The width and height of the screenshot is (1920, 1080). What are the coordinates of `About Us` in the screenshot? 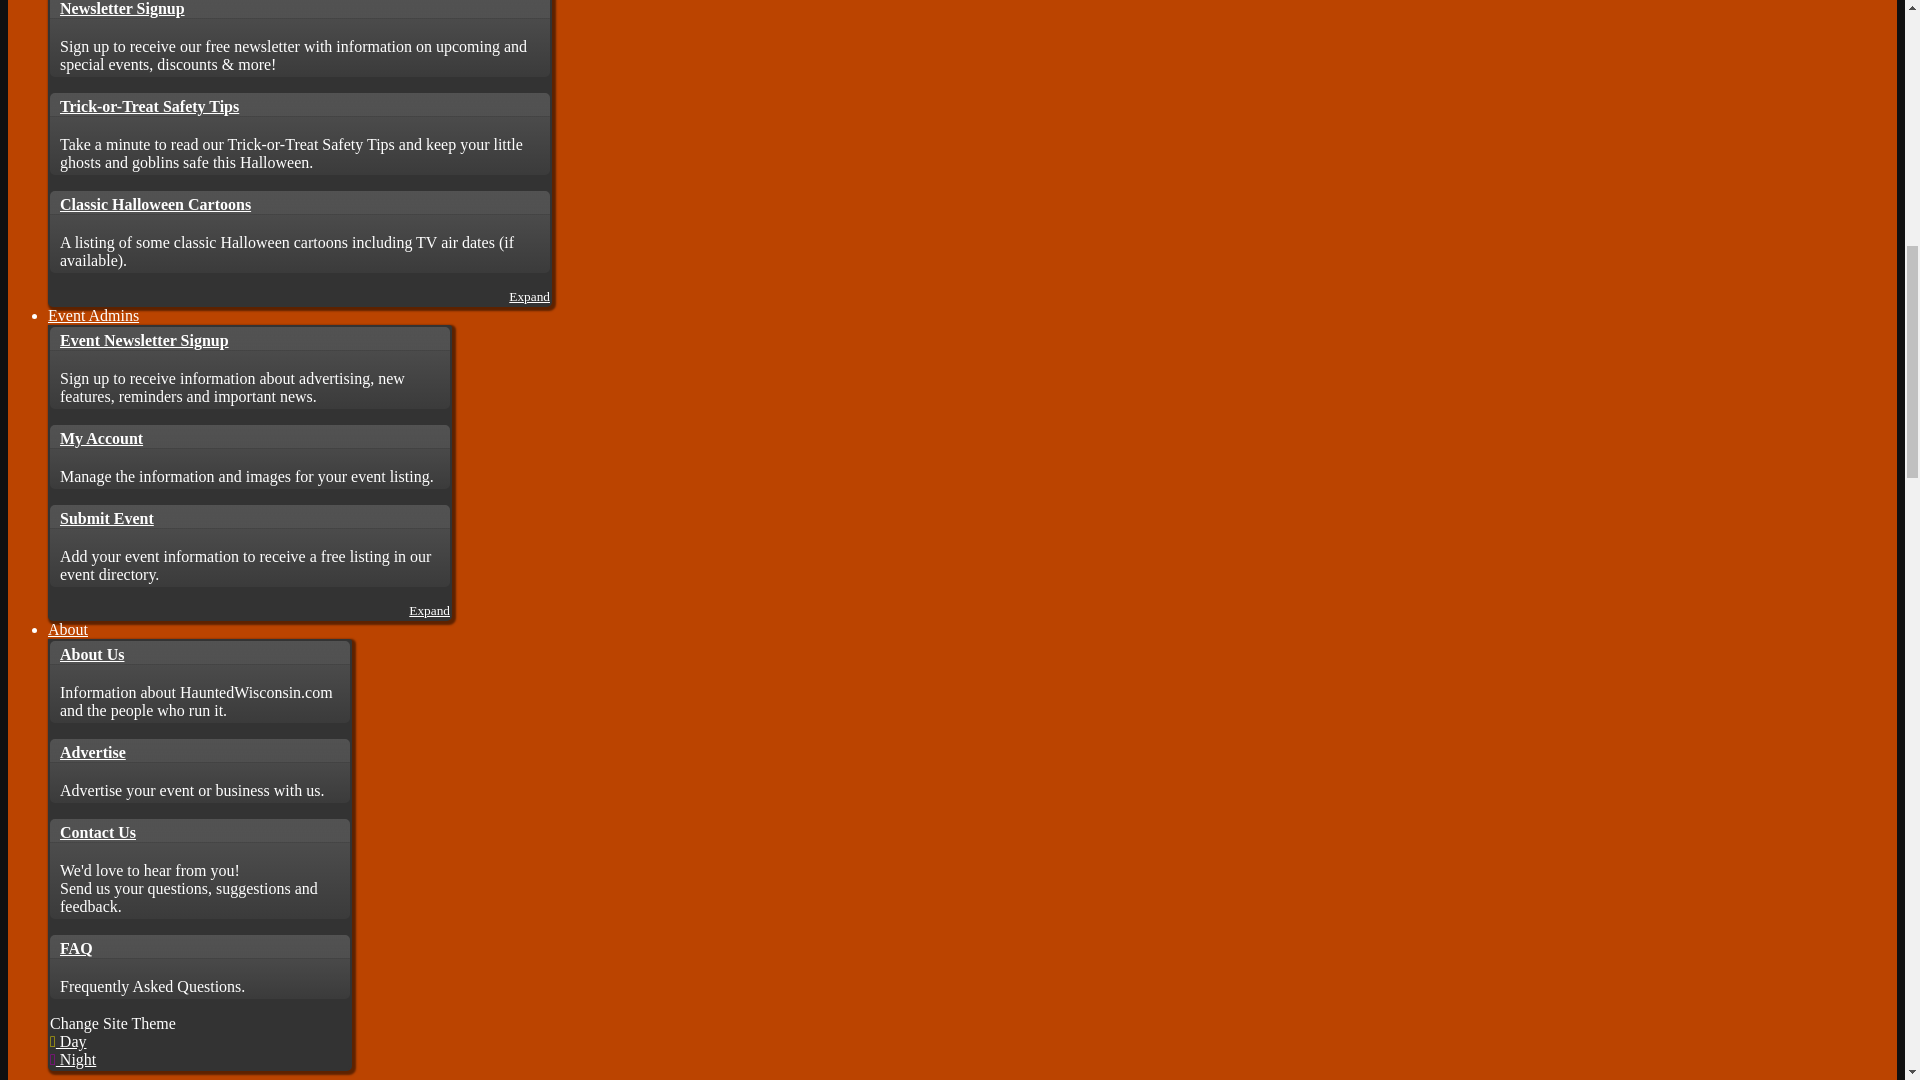 It's located at (199, 653).